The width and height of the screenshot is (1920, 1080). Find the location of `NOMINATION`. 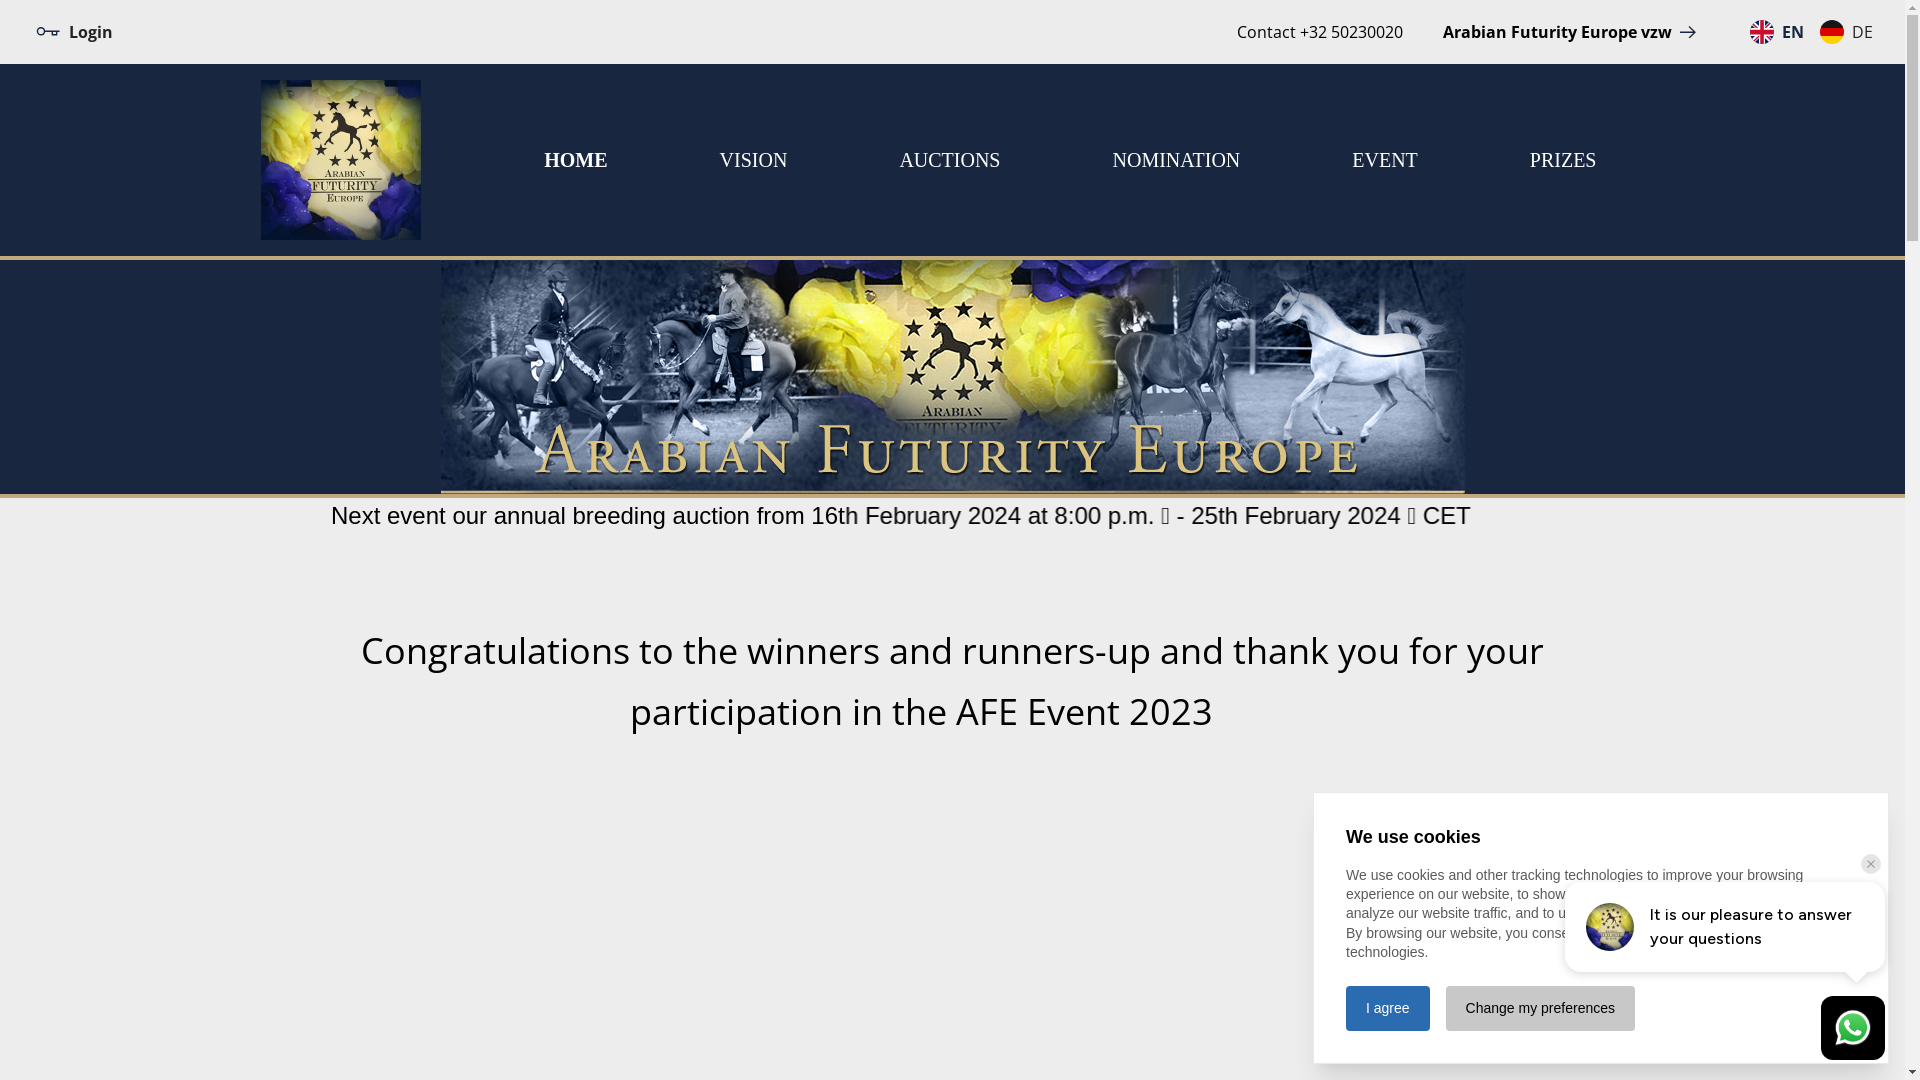

NOMINATION is located at coordinates (1176, 160).